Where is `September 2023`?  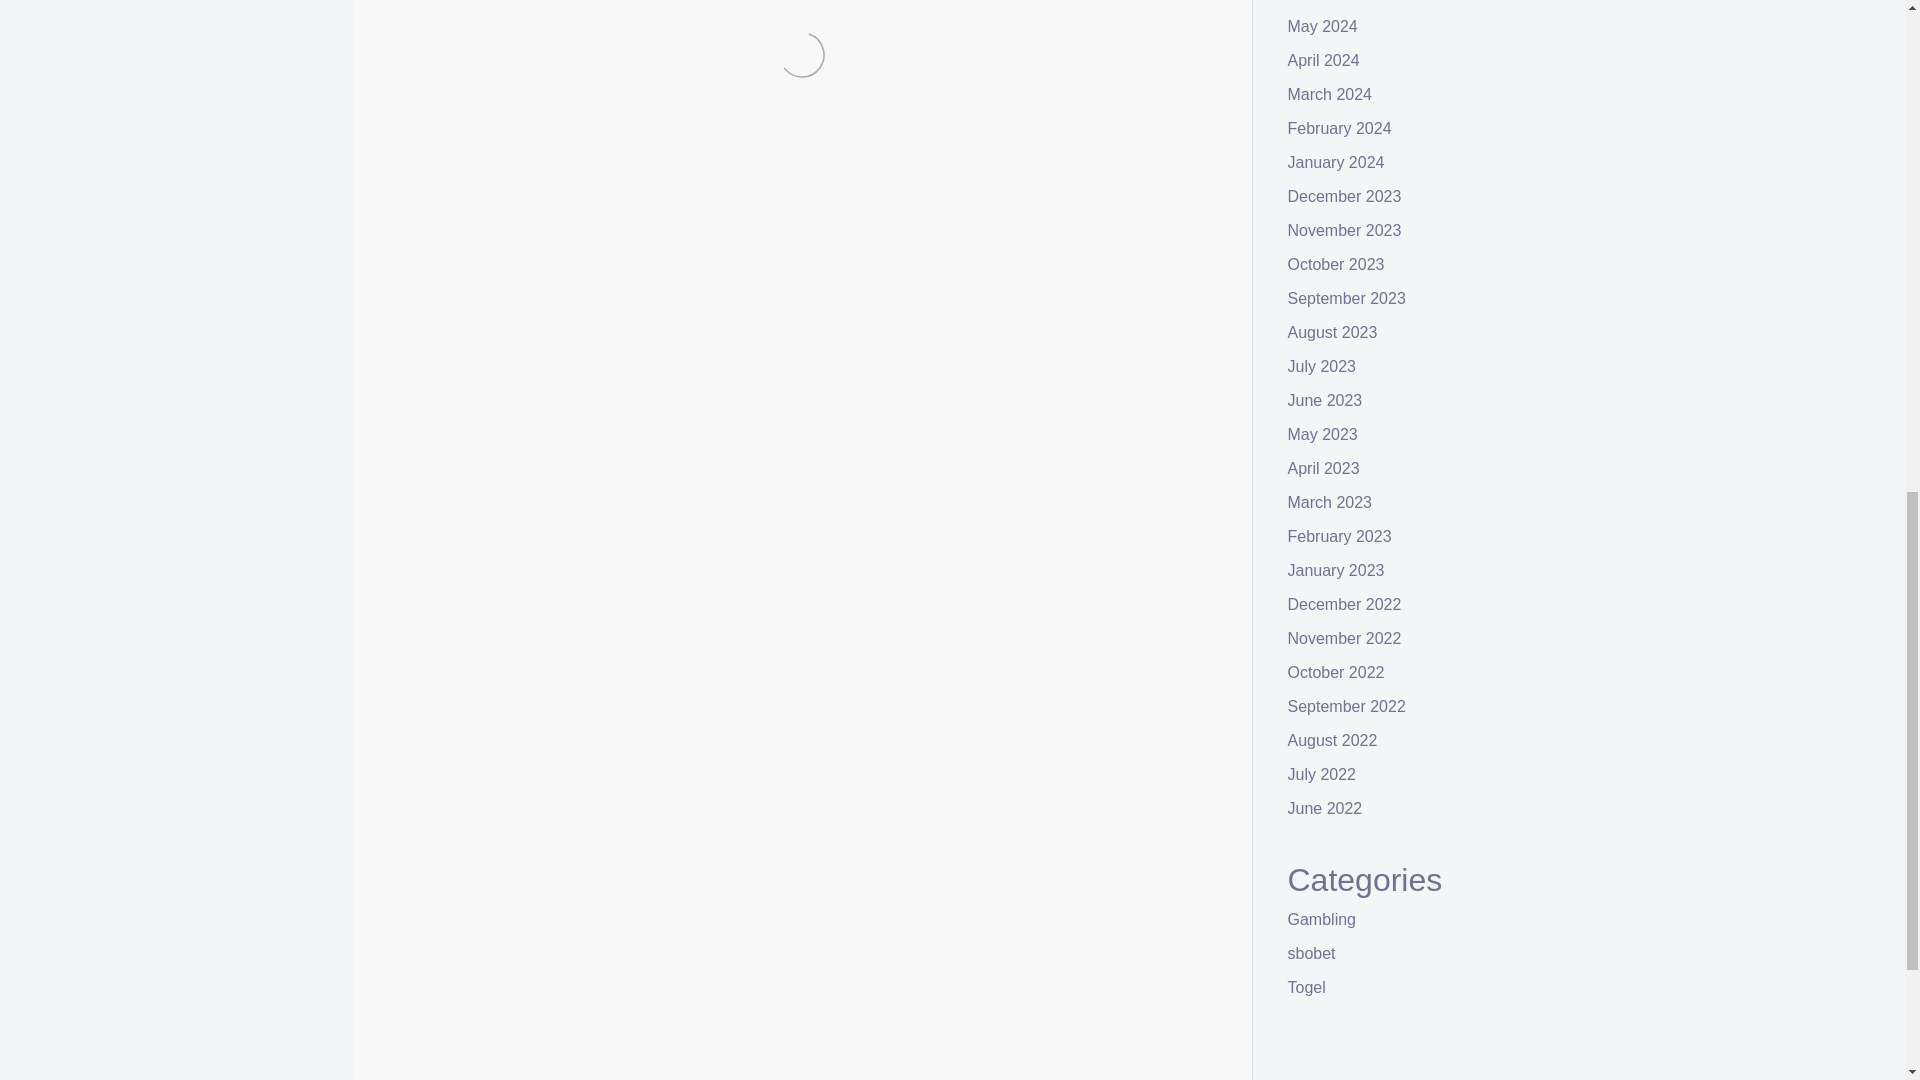
September 2023 is located at coordinates (1346, 298).